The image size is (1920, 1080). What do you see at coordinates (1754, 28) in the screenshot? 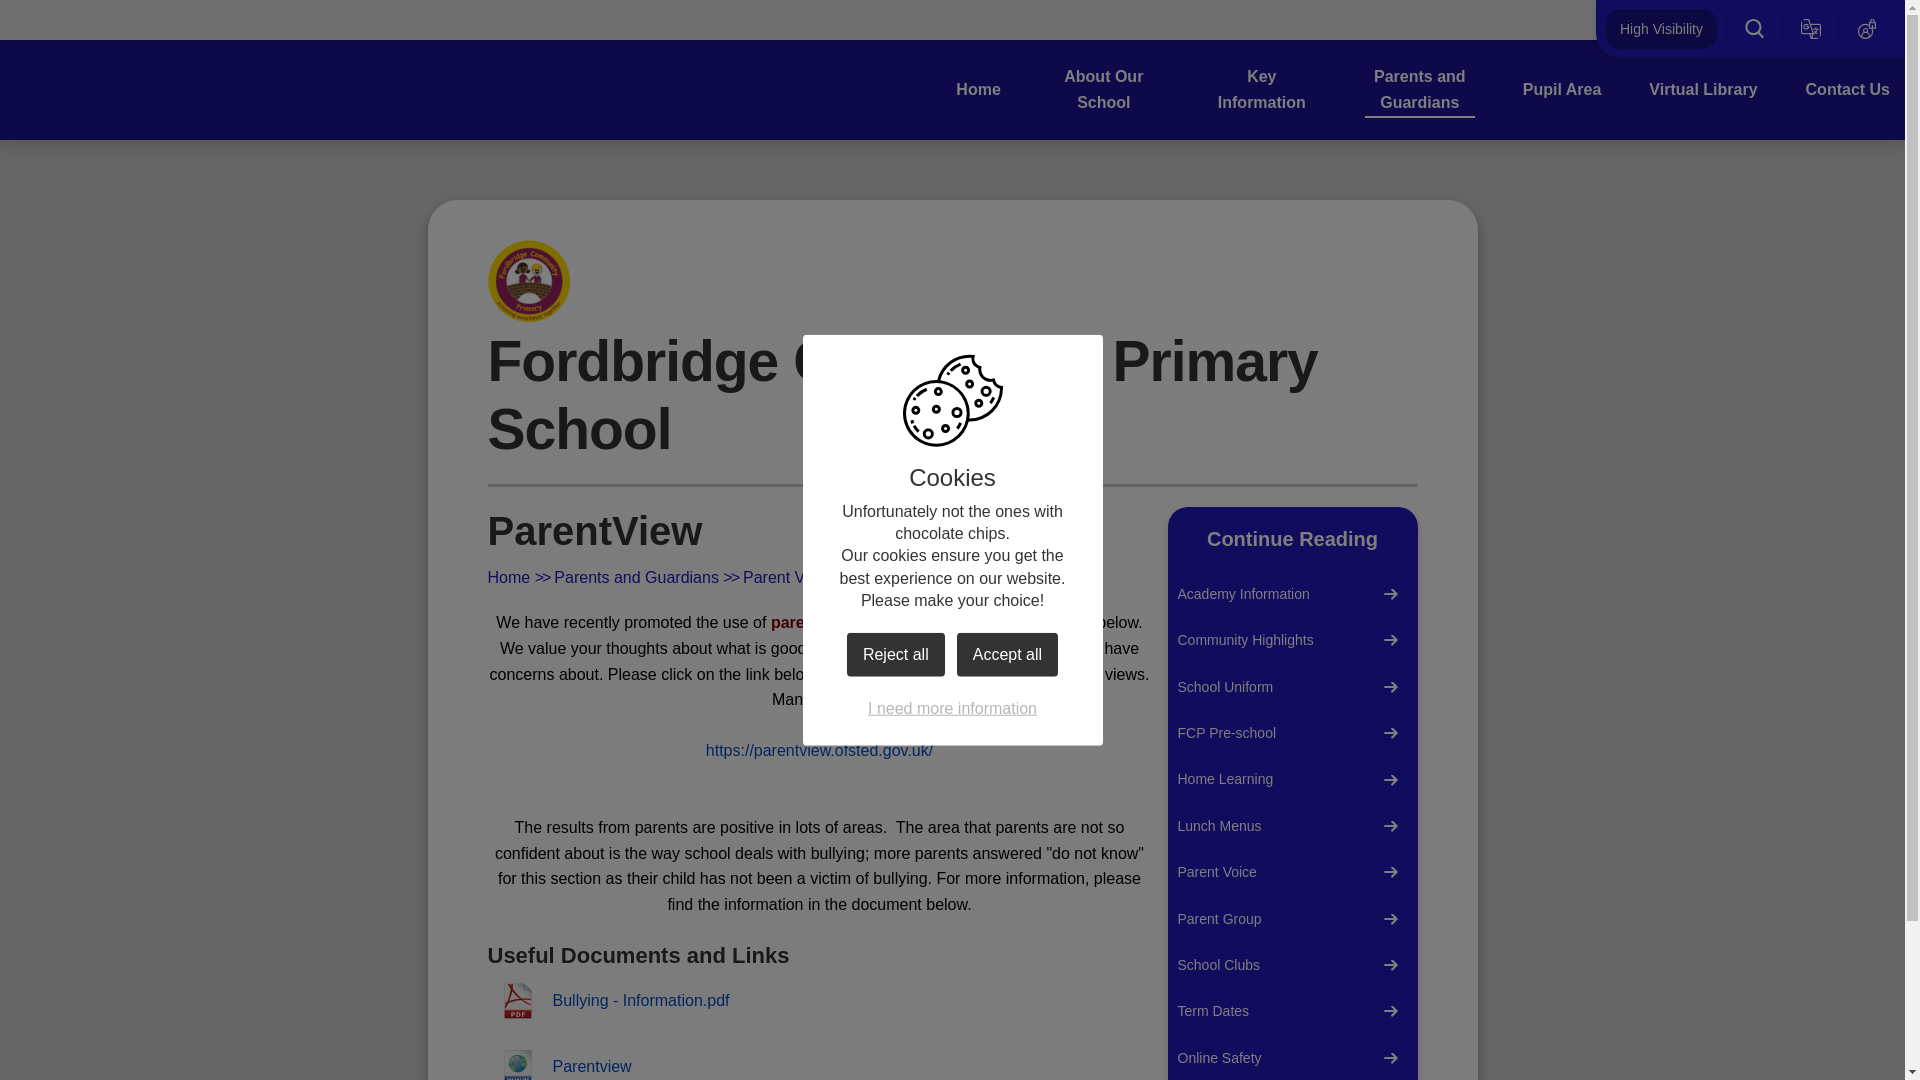
I see `Google Search` at bounding box center [1754, 28].